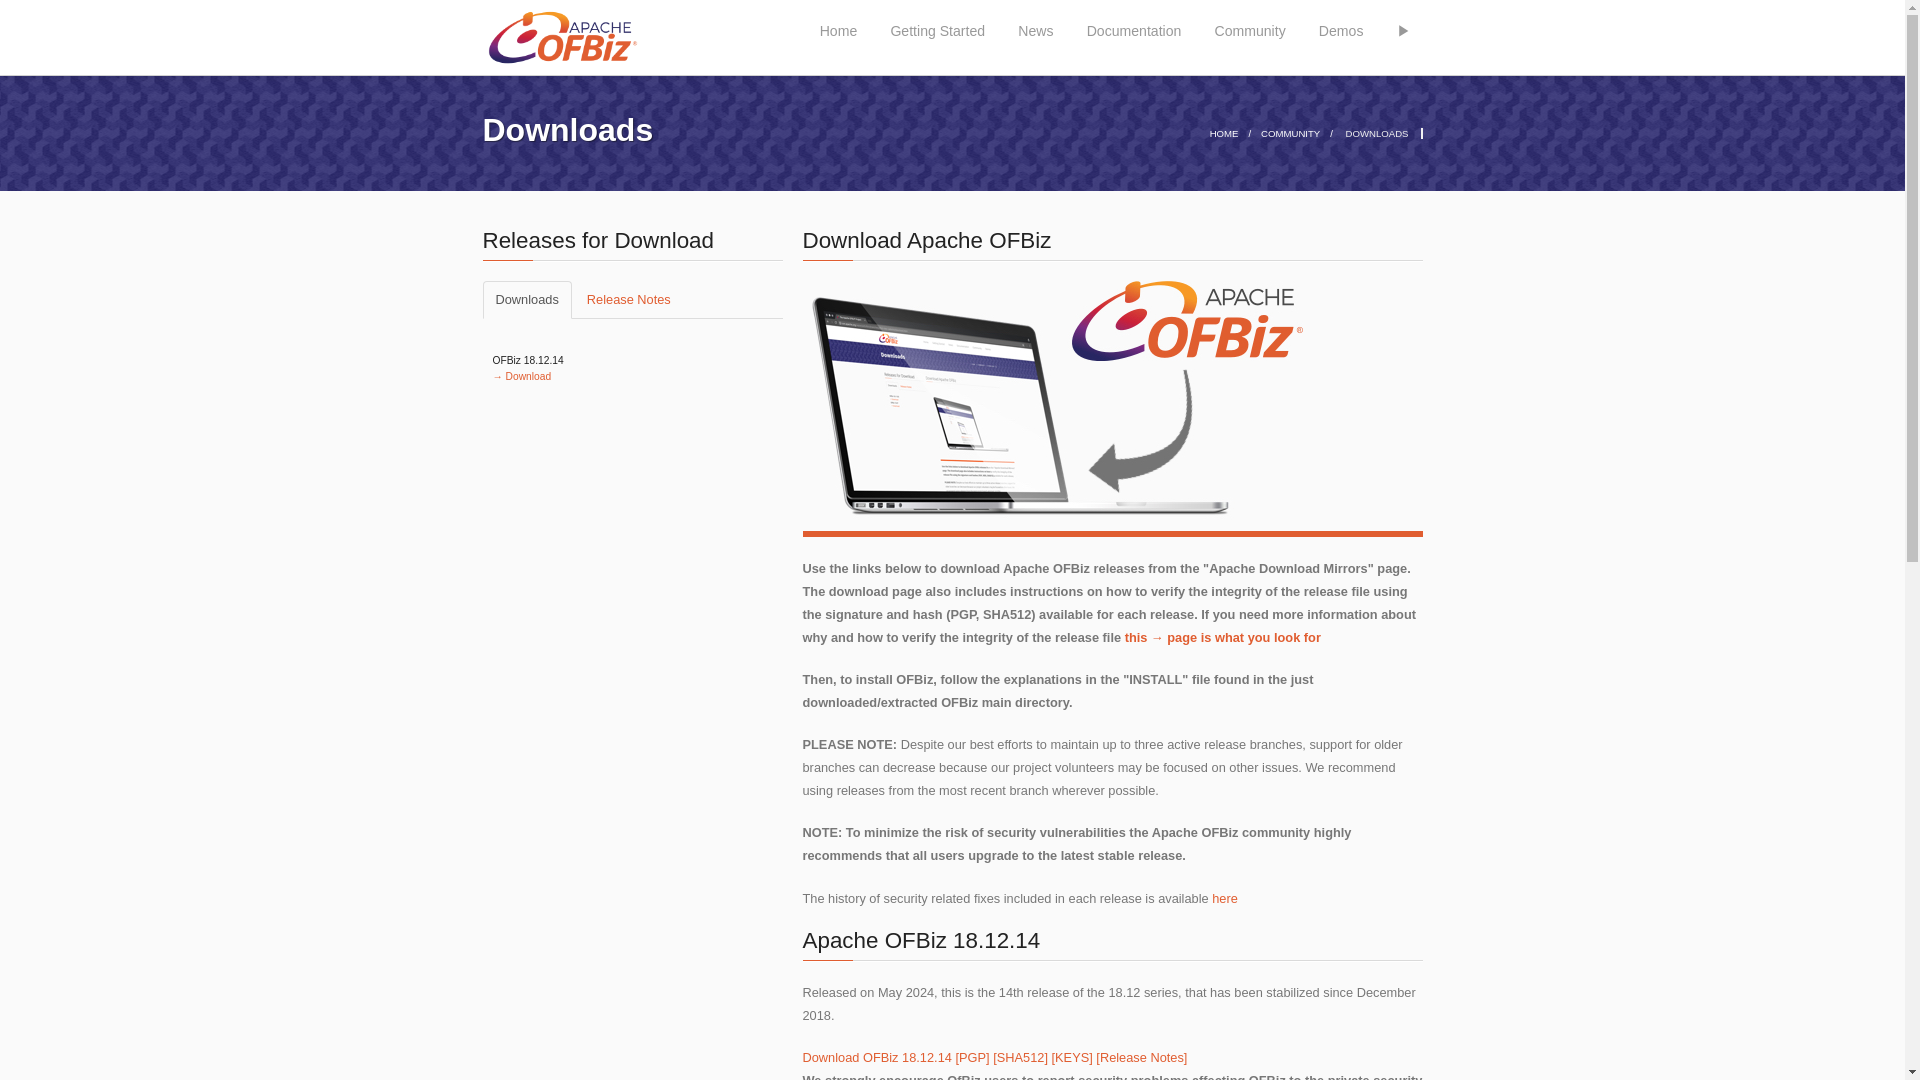 The width and height of the screenshot is (1920, 1080). I want to click on Getting Started, so click(936, 24).